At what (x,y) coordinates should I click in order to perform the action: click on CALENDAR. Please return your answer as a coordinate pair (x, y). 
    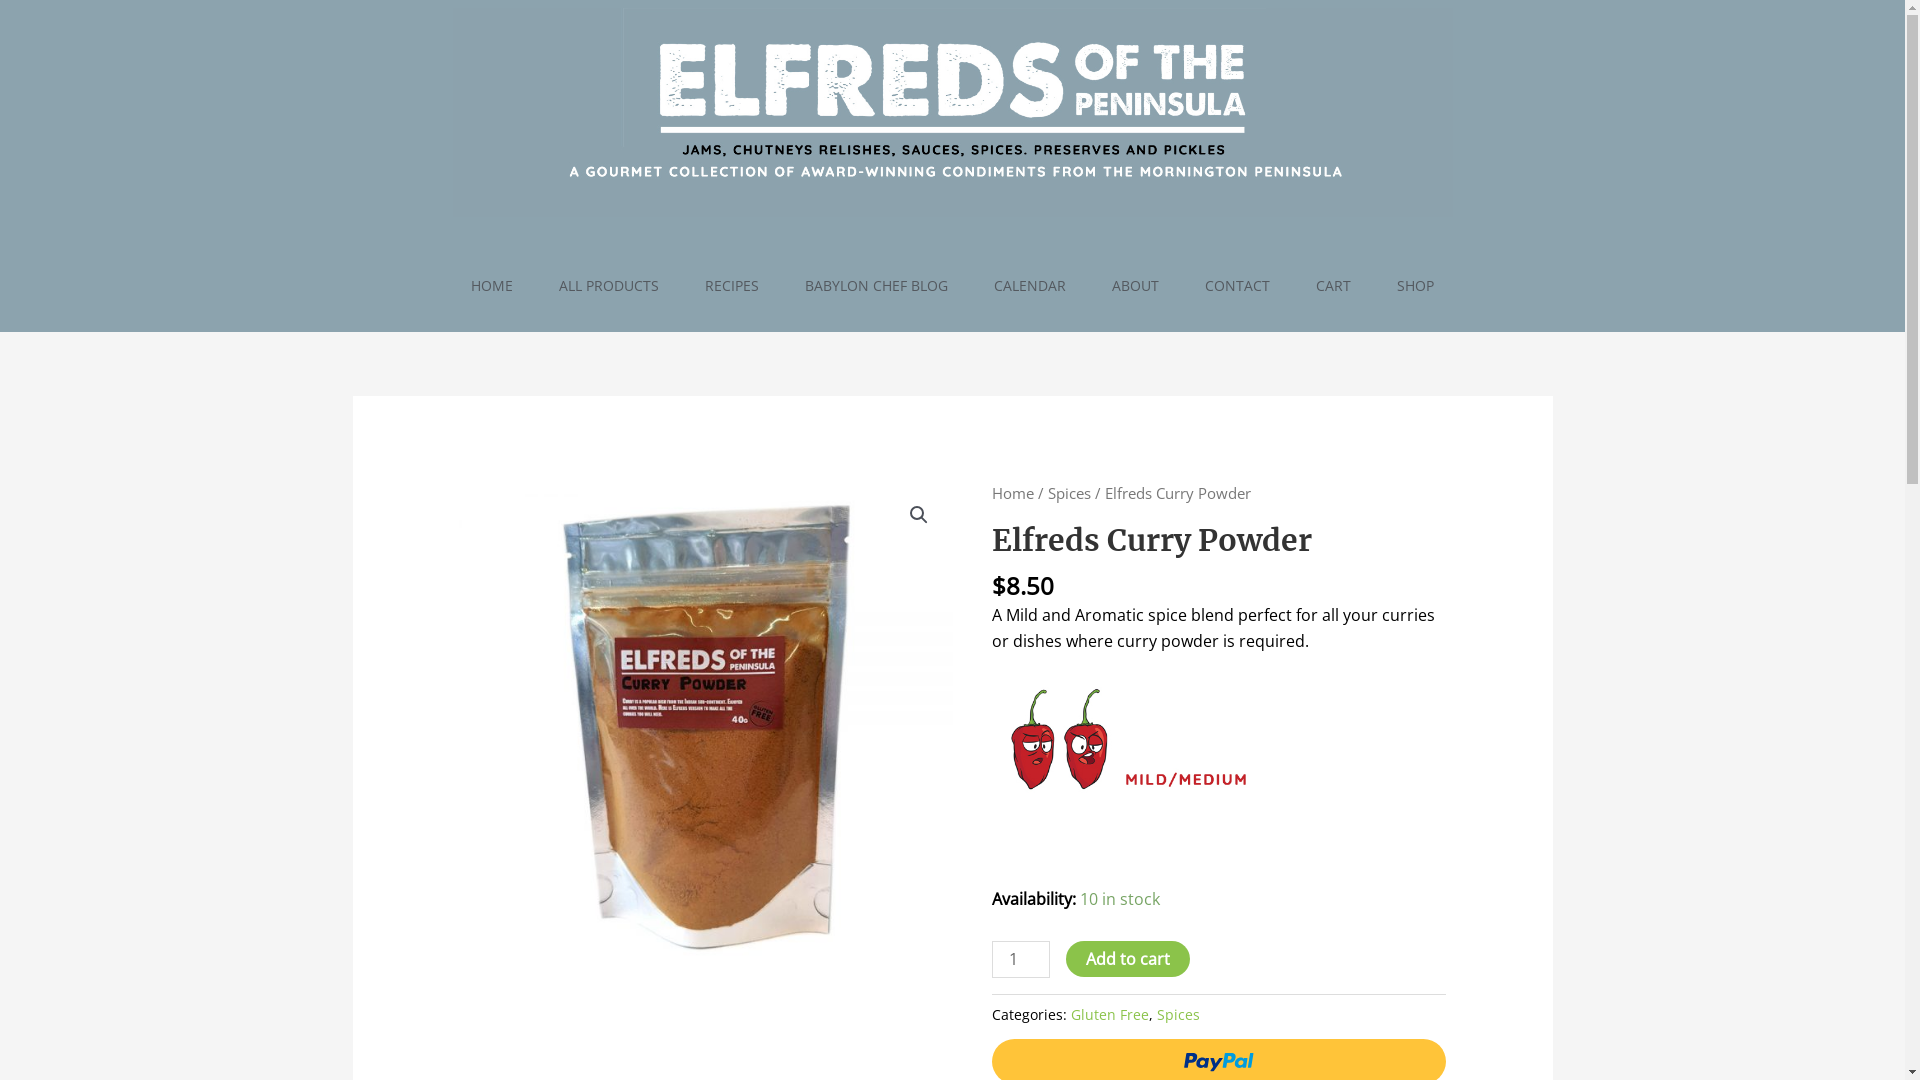
    Looking at the image, I should click on (1030, 286).